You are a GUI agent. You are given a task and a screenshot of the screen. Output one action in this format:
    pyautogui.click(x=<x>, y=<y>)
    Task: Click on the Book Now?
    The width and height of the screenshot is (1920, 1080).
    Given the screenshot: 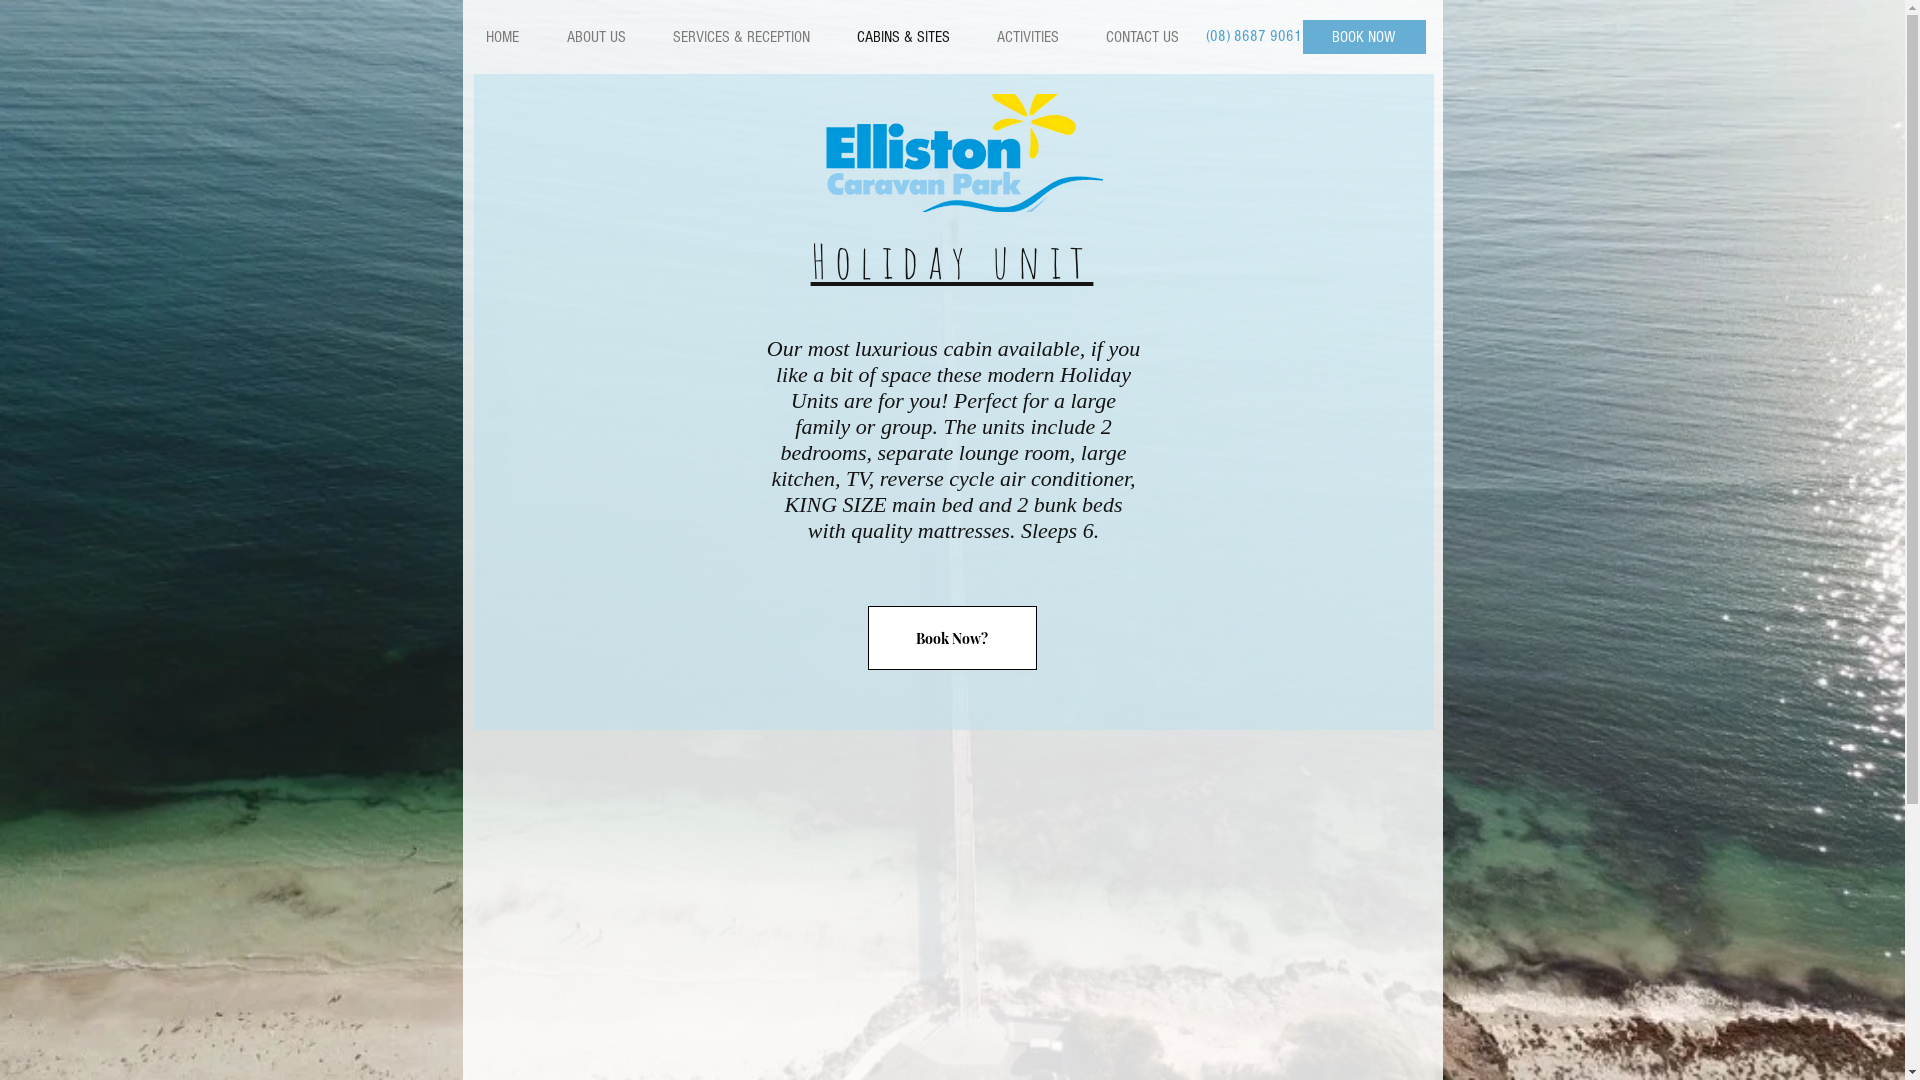 What is the action you would take?
    pyautogui.click(x=952, y=638)
    